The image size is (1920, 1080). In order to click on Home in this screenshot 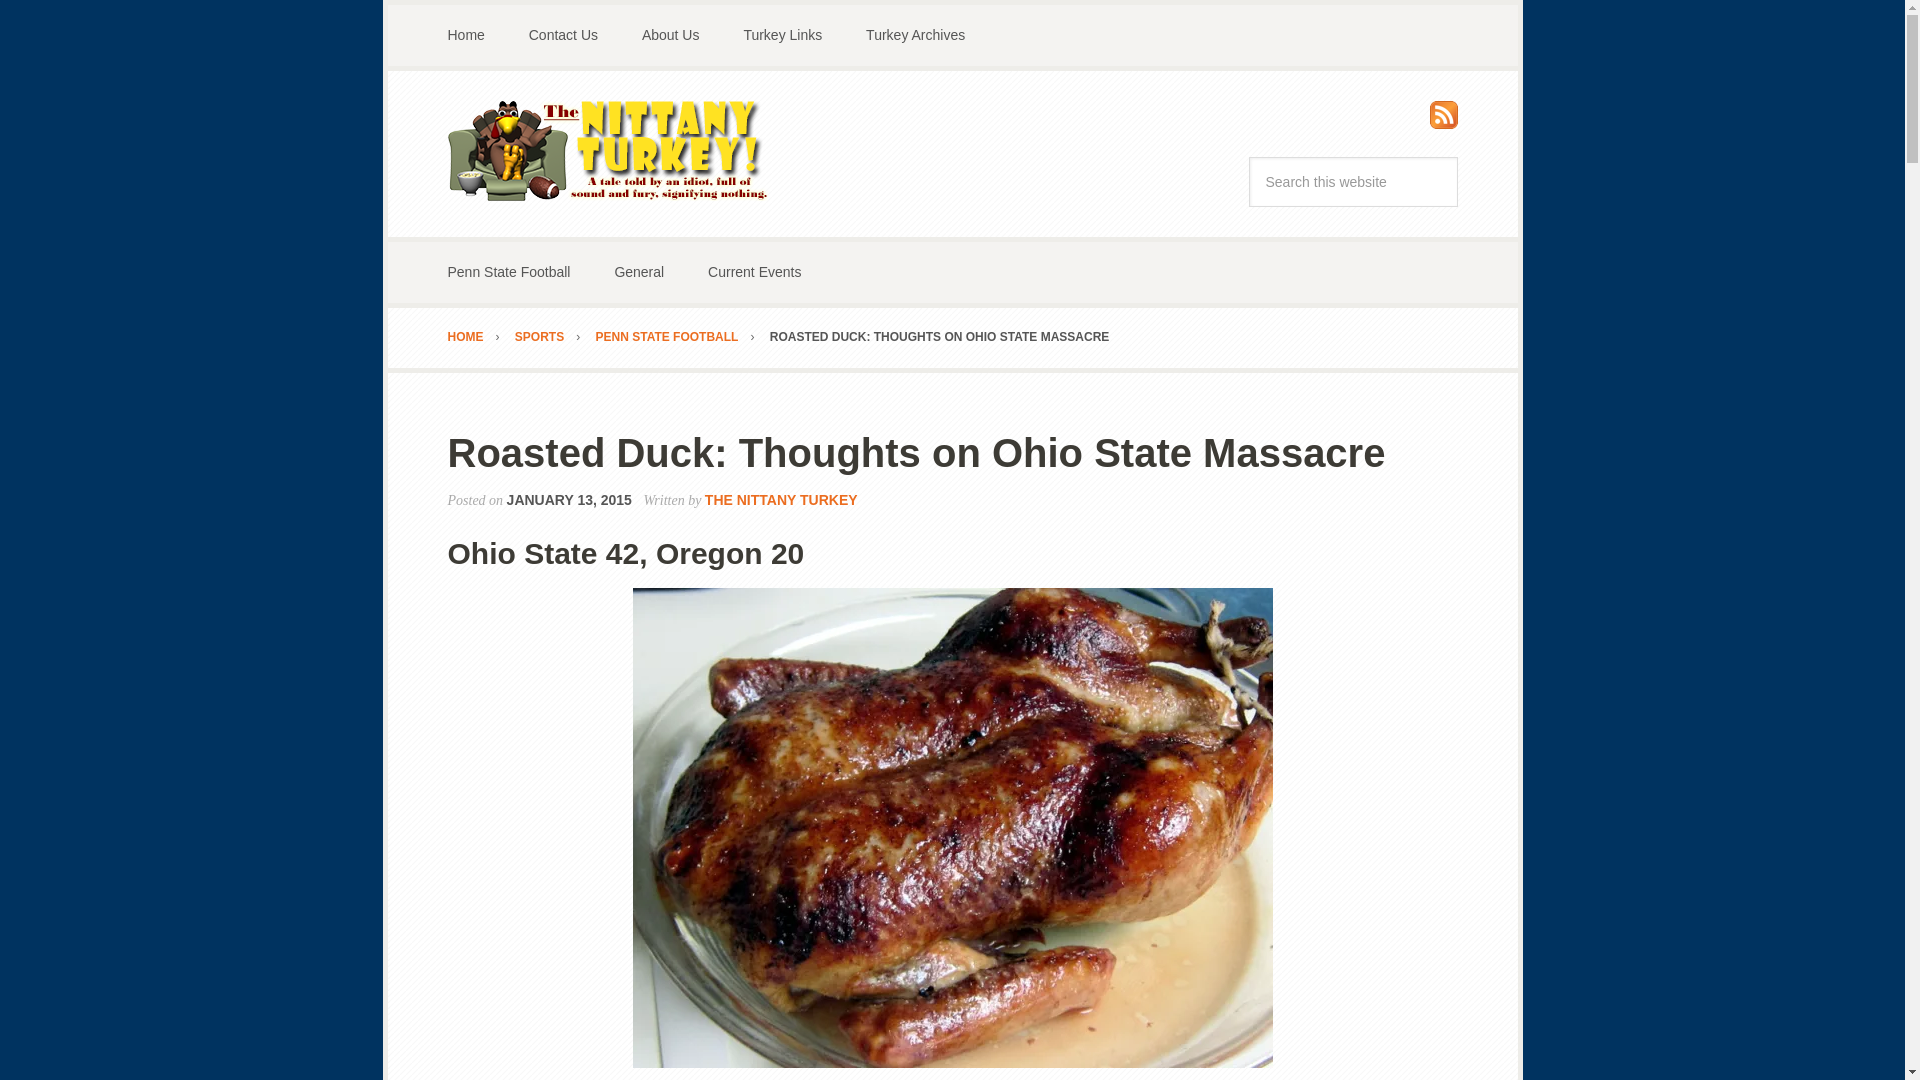, I will do `click(466, 35)`.